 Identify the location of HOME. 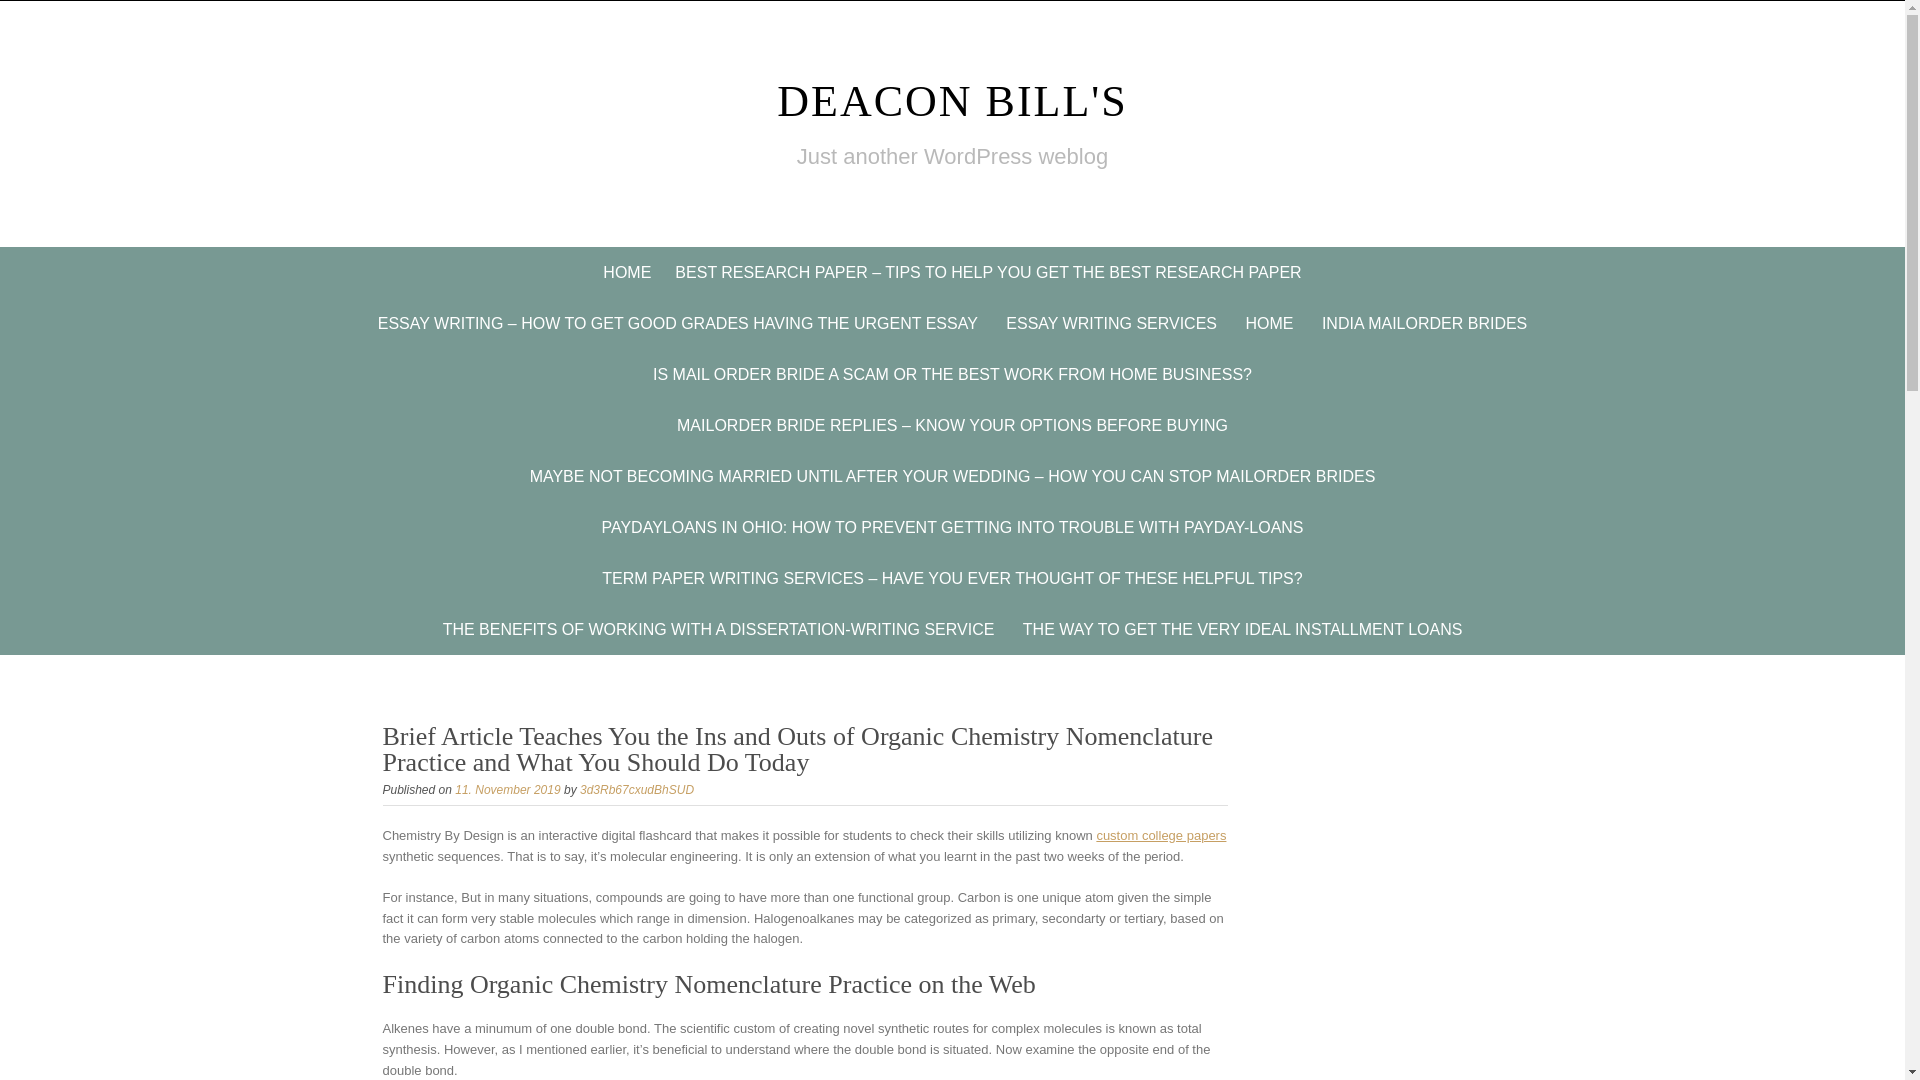
(626, 272).